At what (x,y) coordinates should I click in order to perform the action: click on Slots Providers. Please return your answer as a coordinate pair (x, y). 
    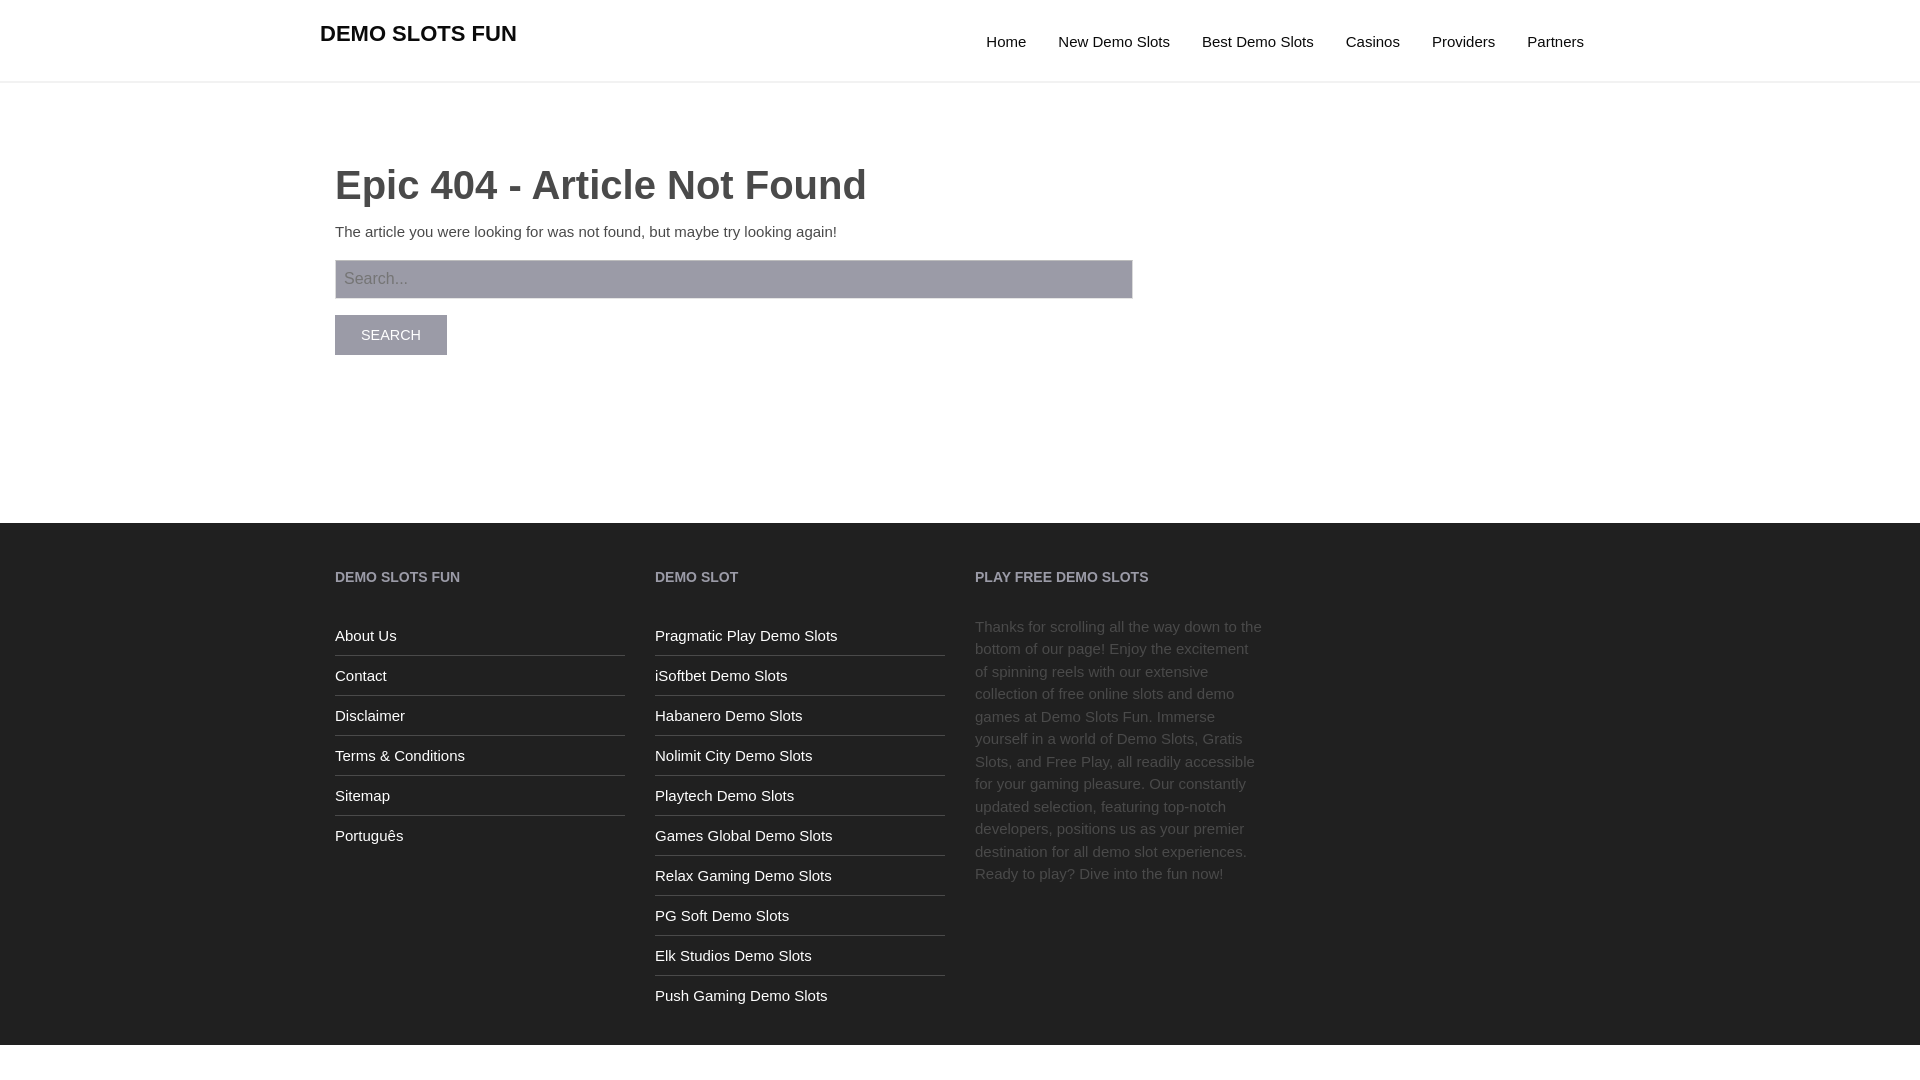
    Looking at the image, I should click on (1464, 42).